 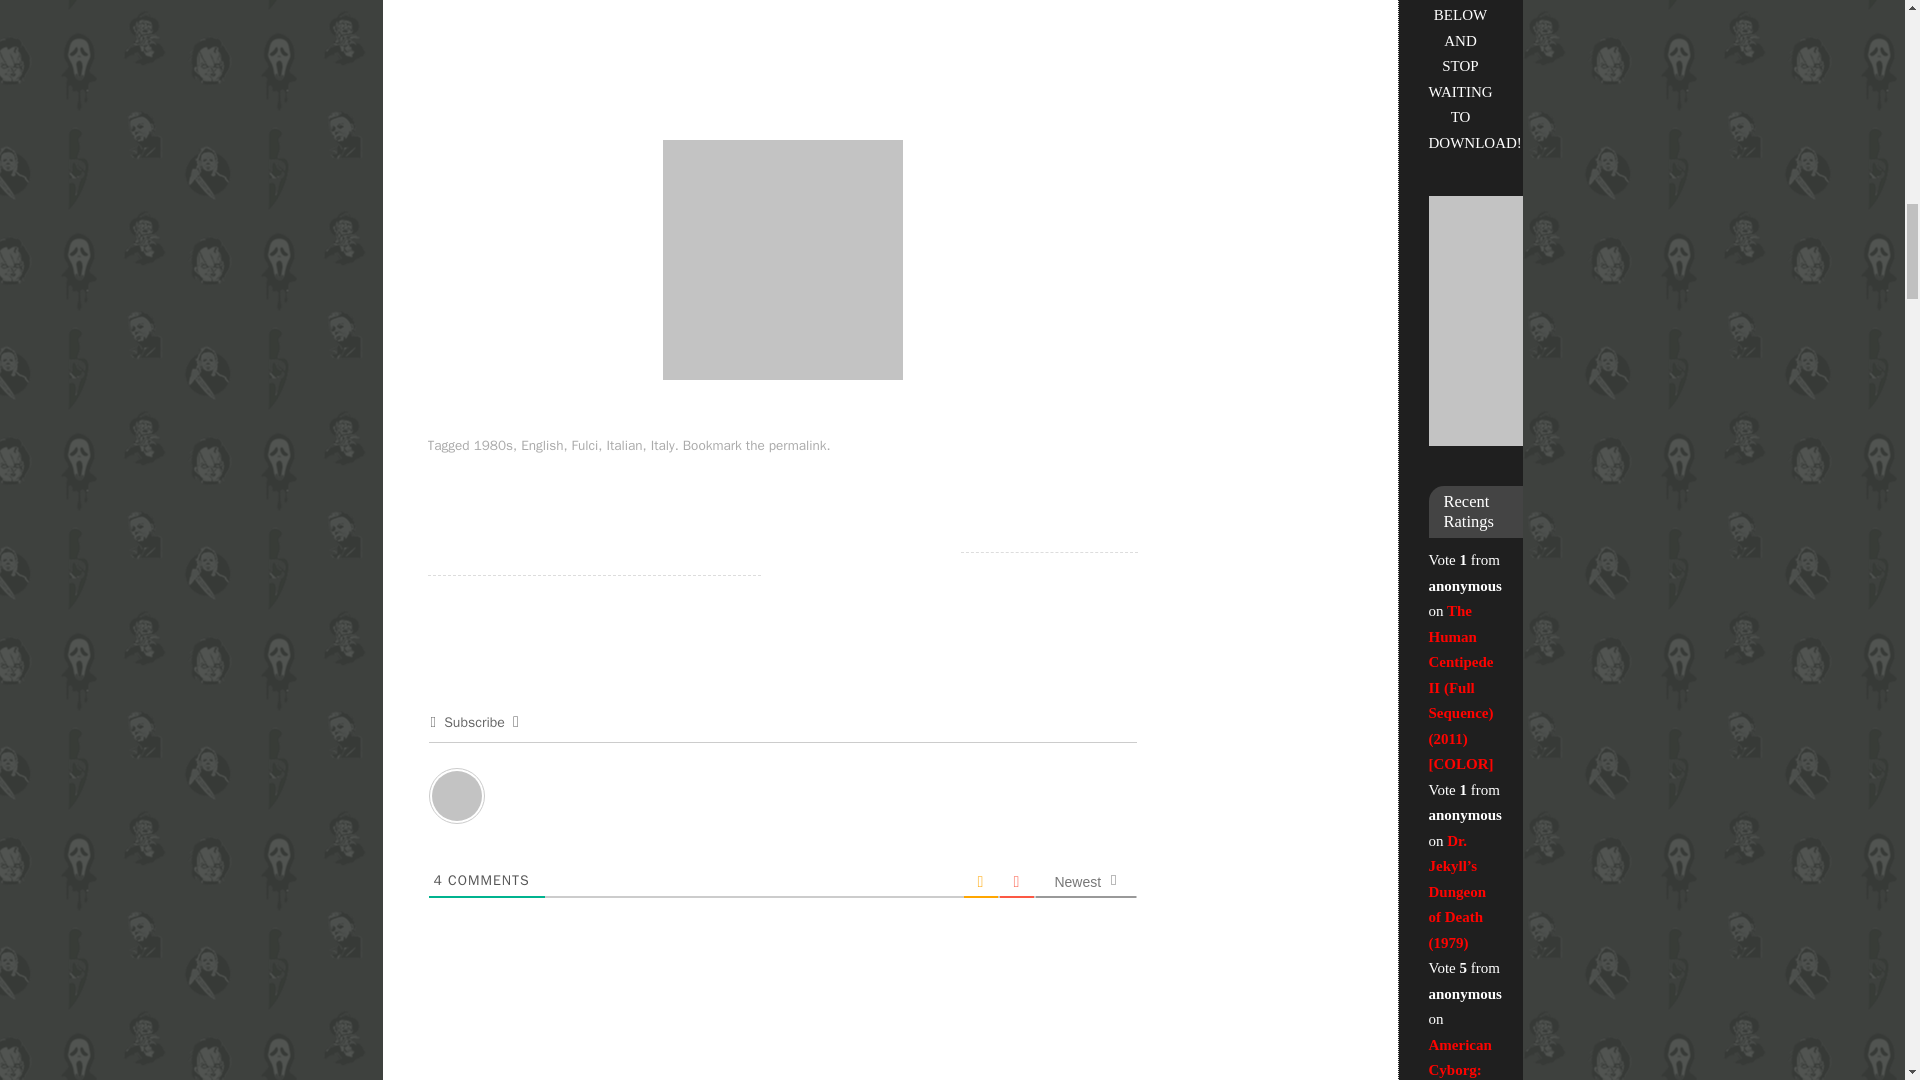 What do you see at coordinates (493, 445) in the screenshot?
I see `1980s` at bounding box center [493, 445].